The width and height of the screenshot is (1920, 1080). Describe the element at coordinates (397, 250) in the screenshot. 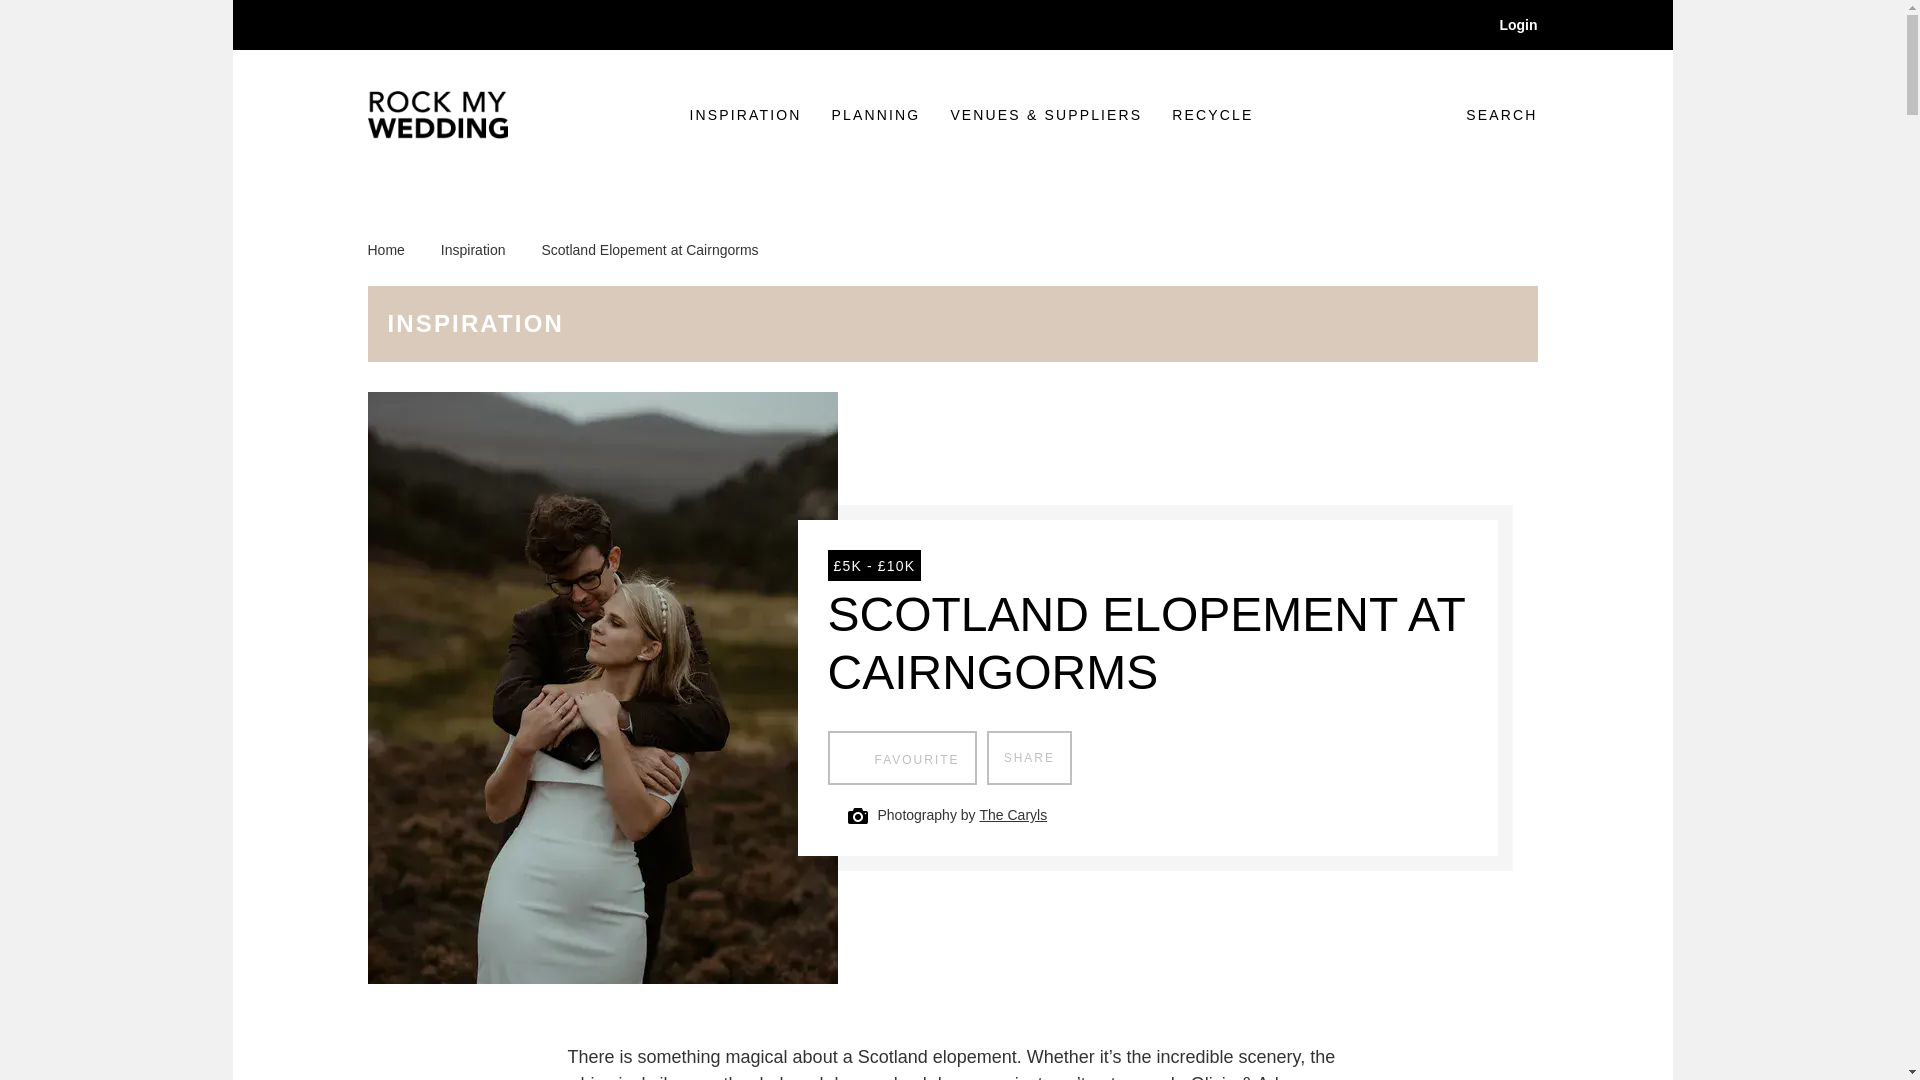

I see `SHARE` at that location.